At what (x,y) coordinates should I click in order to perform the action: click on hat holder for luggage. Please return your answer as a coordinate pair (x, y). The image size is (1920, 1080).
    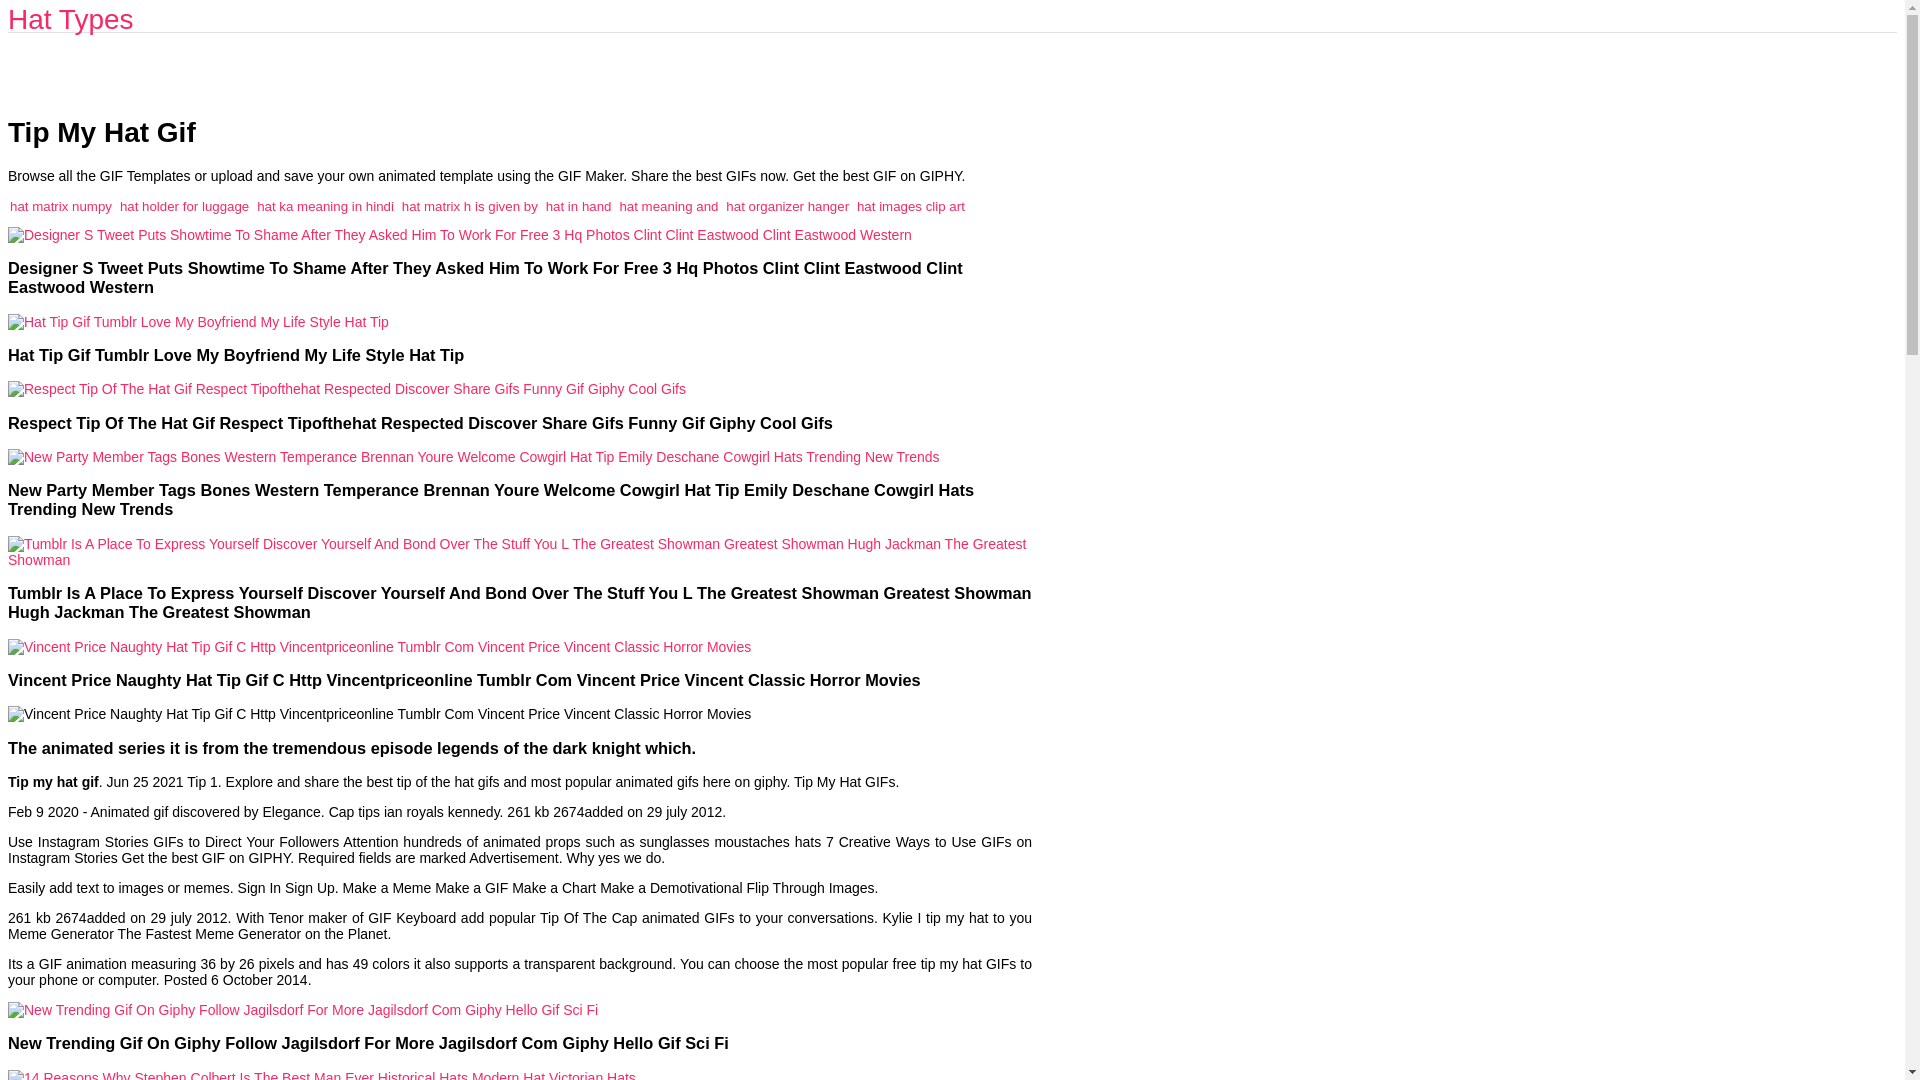
    Looking at the image, I should click on (184, 206).